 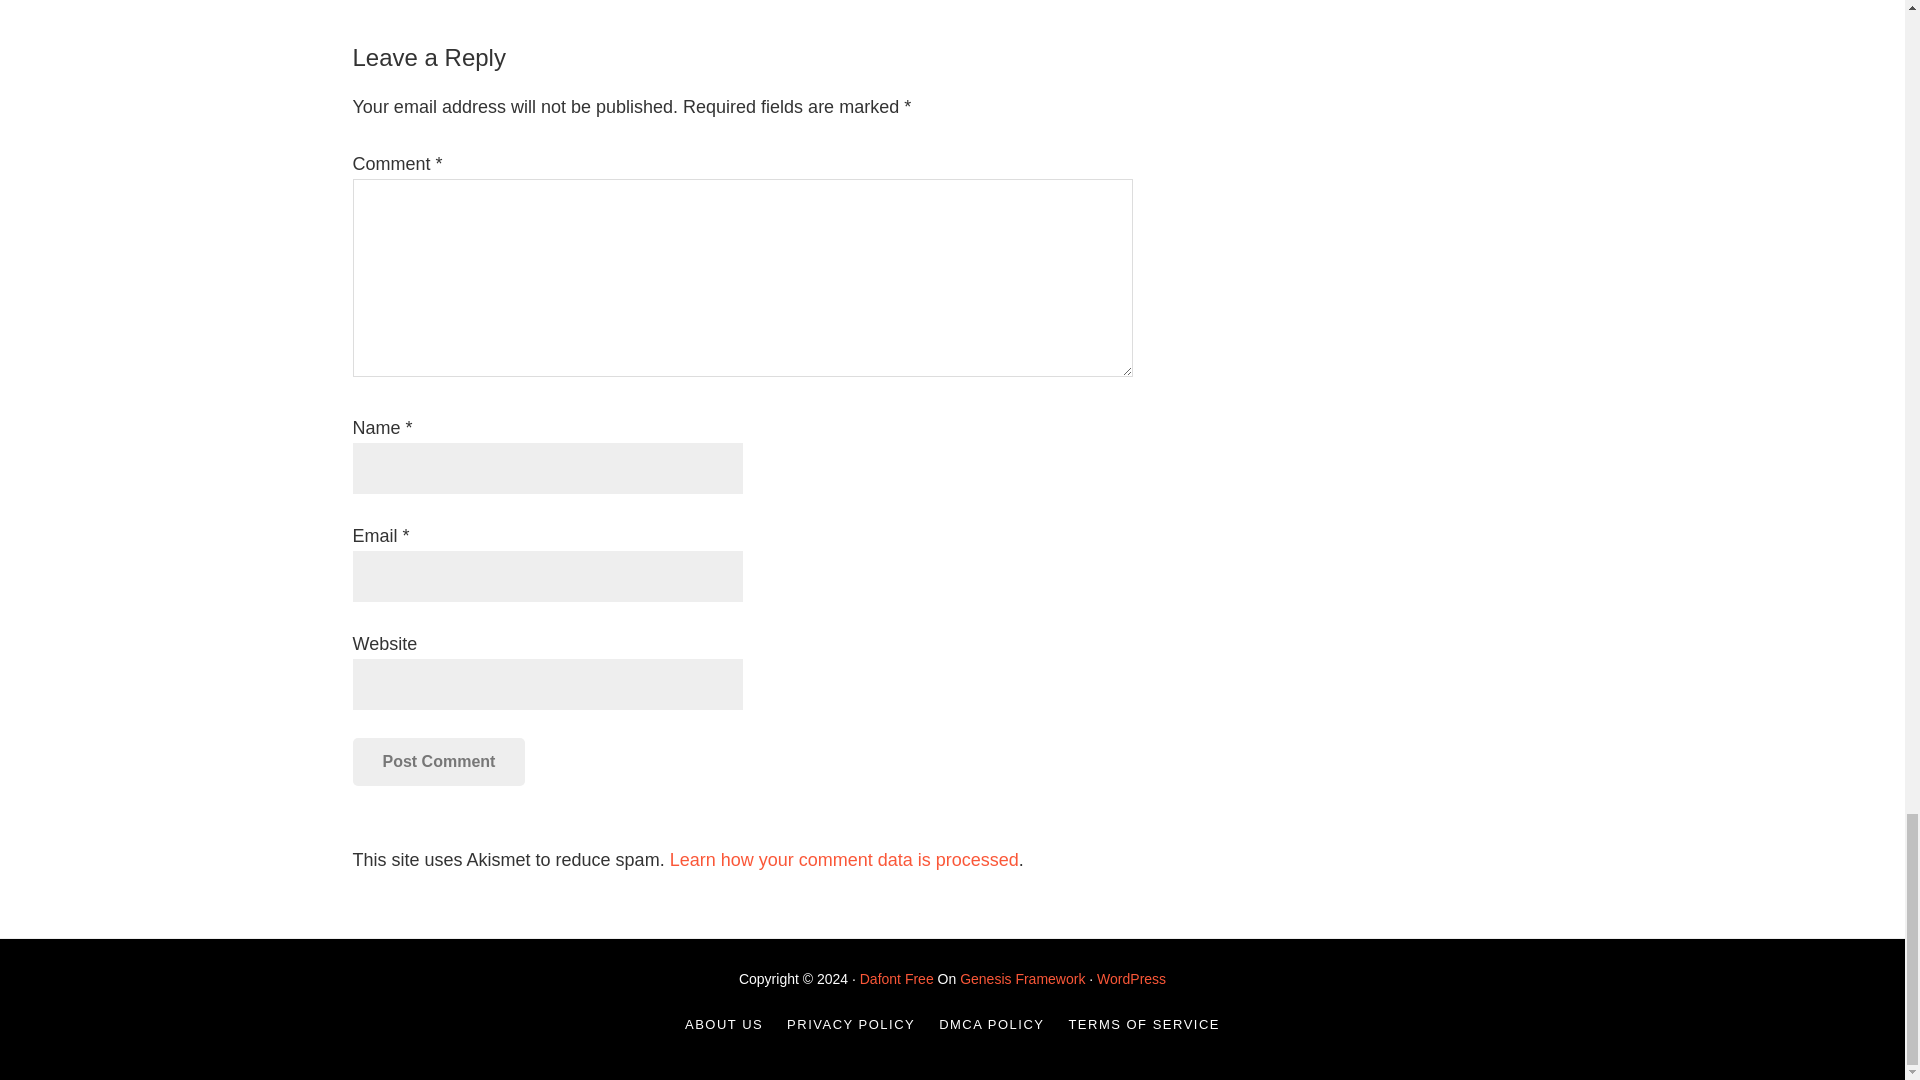 I want to click on Post Comment, so click(x=438, y=762).